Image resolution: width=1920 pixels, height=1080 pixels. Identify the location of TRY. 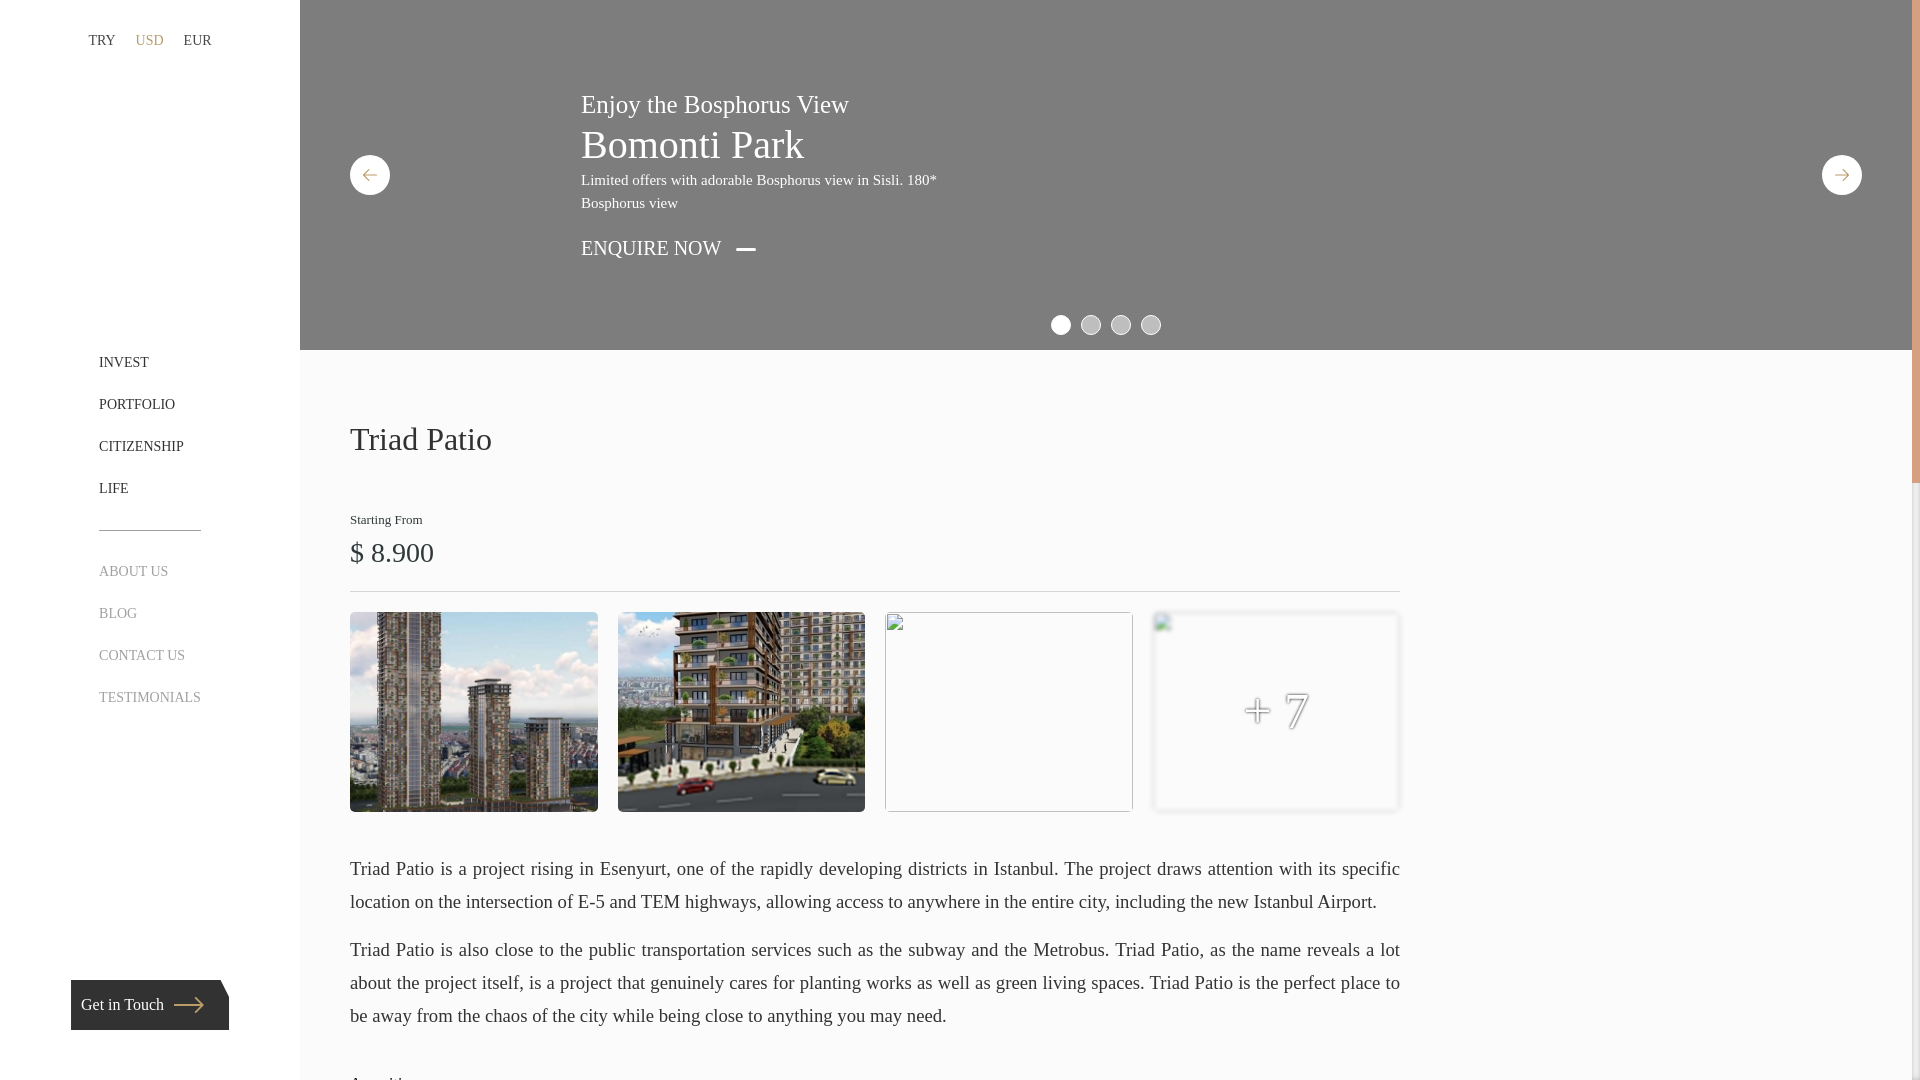
(102, 40).